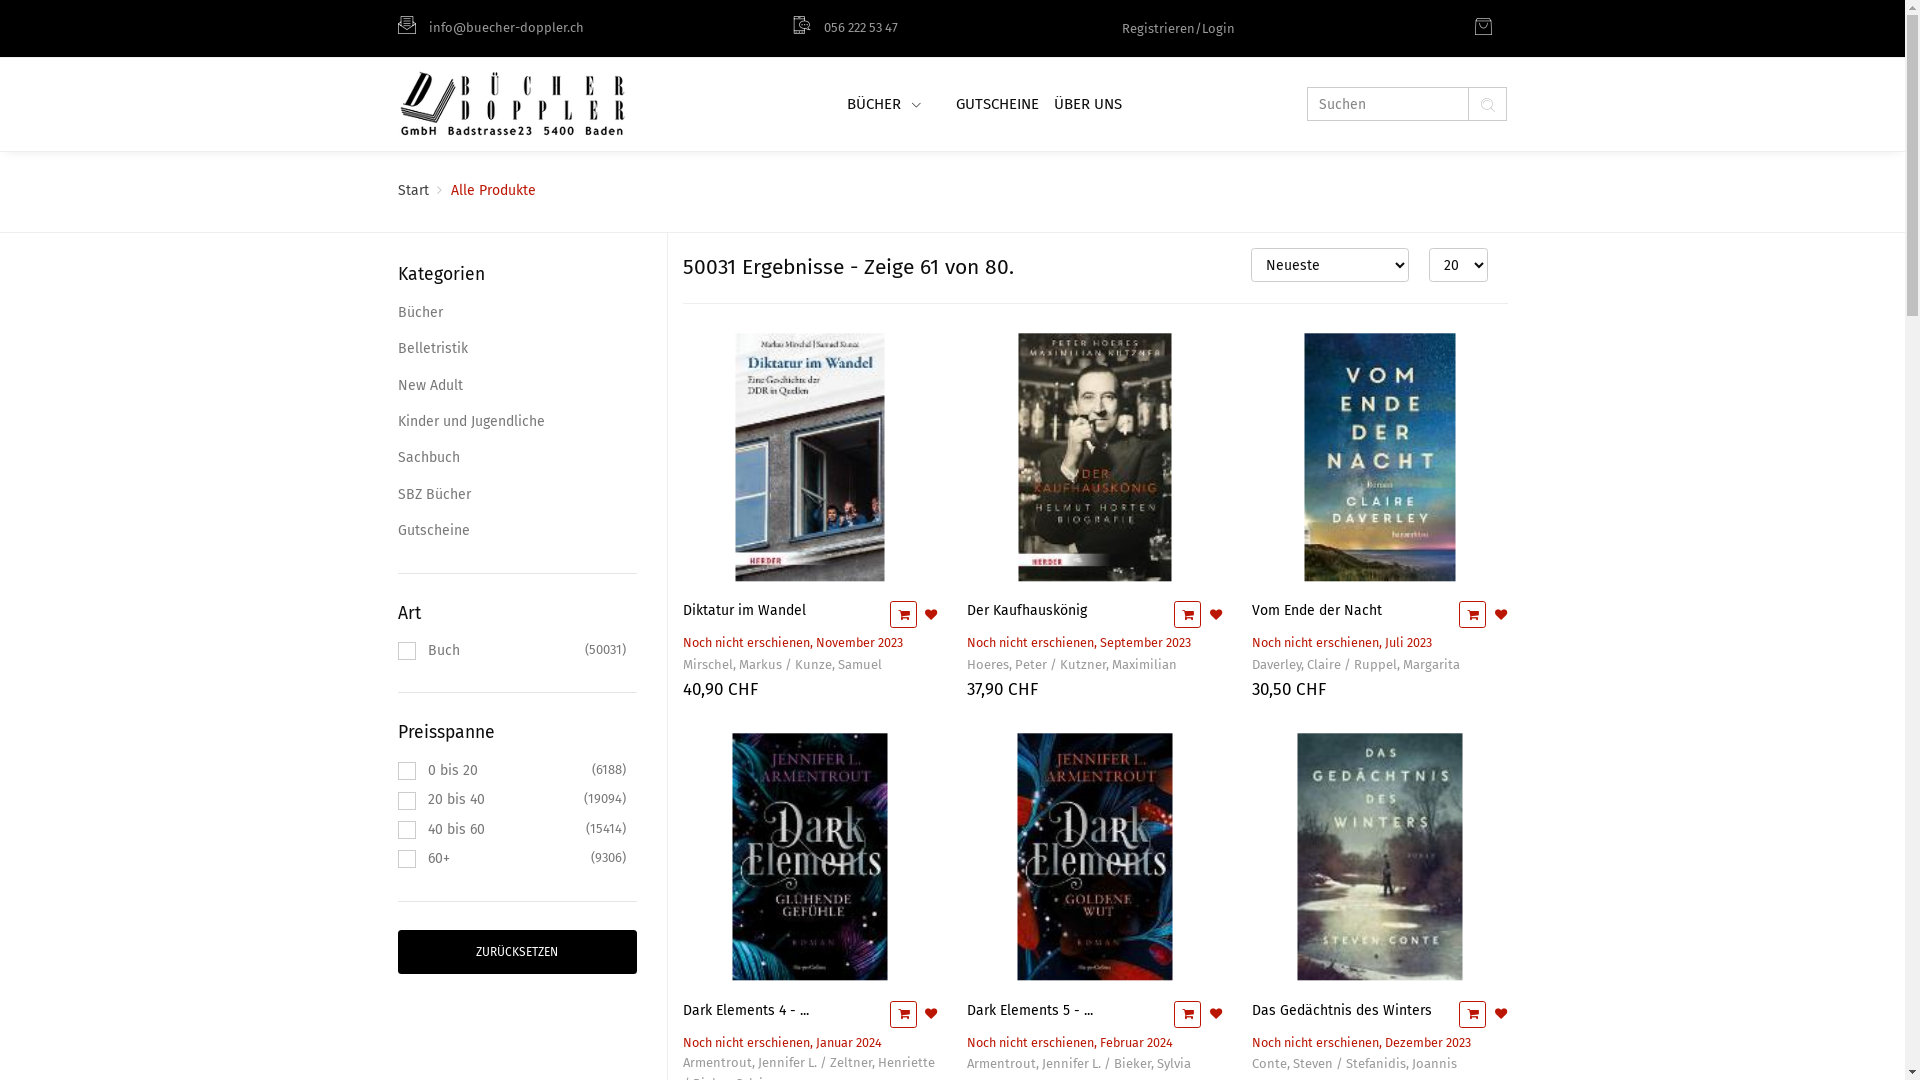  What do you see at coordinates (1079, 1064) in the screenshot?
I see `Armentrout, Jennifer L. / Bieker, Sylvia` at bounding box center [1079, 1064].